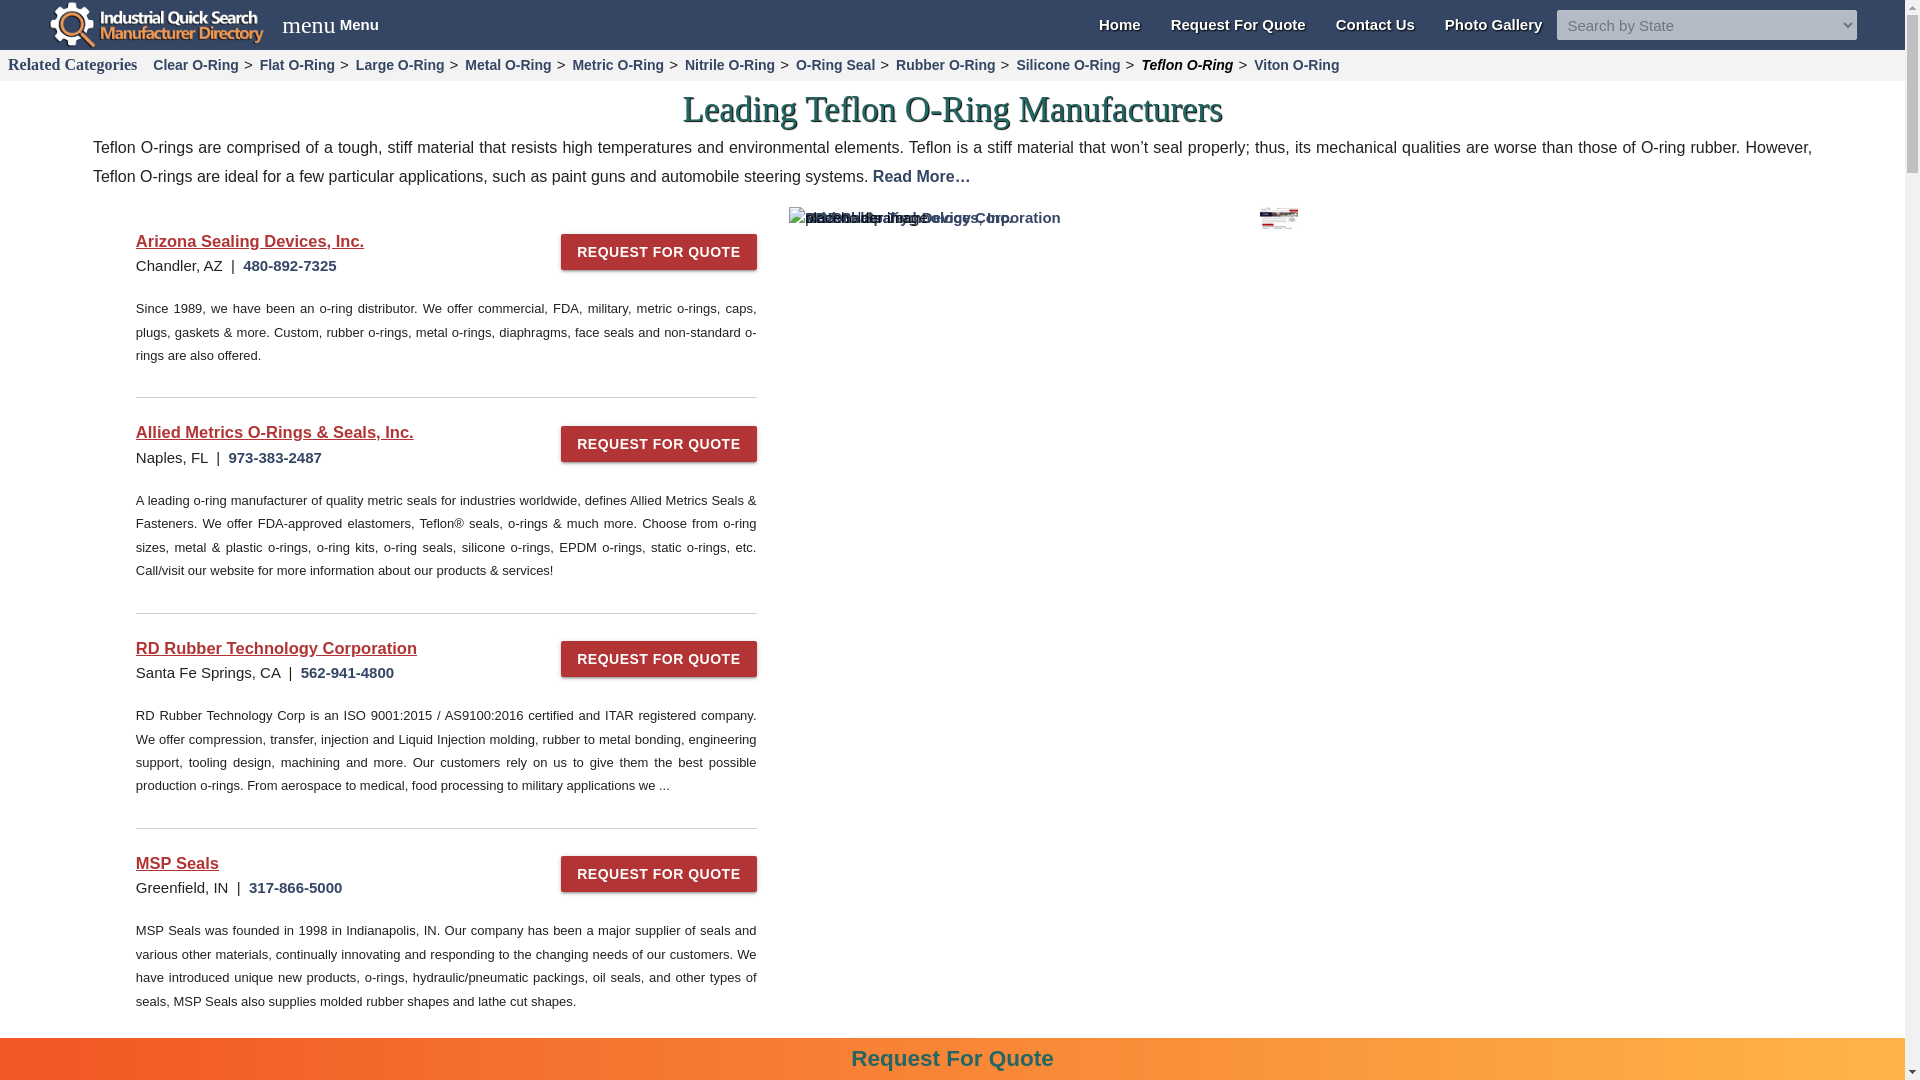  What do you see at coordinates (1278, 218) in the screenshot?
I see `site preview` at bounding box center [1278, 218].